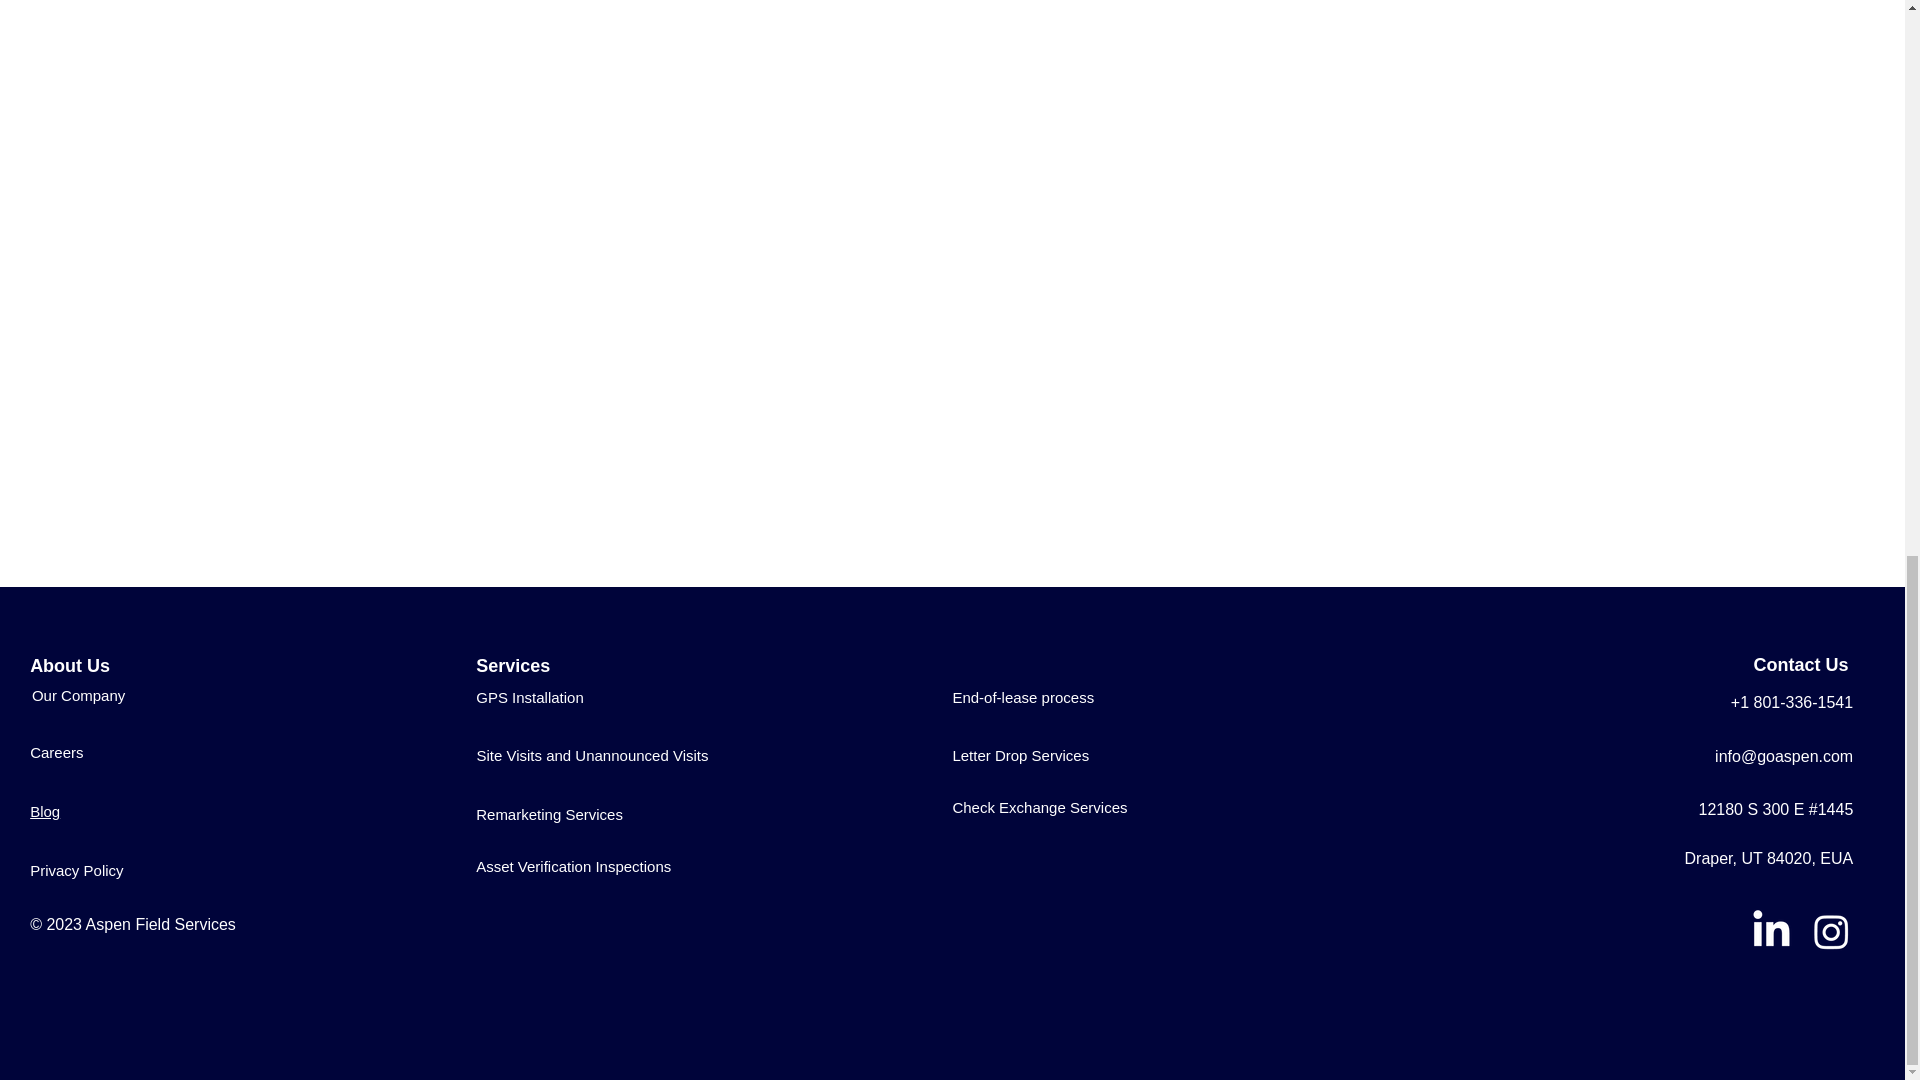 This screenshot has width=1920, height=1080. I want to click on Site Visits and Unannounced Visits, so click(592, 754).